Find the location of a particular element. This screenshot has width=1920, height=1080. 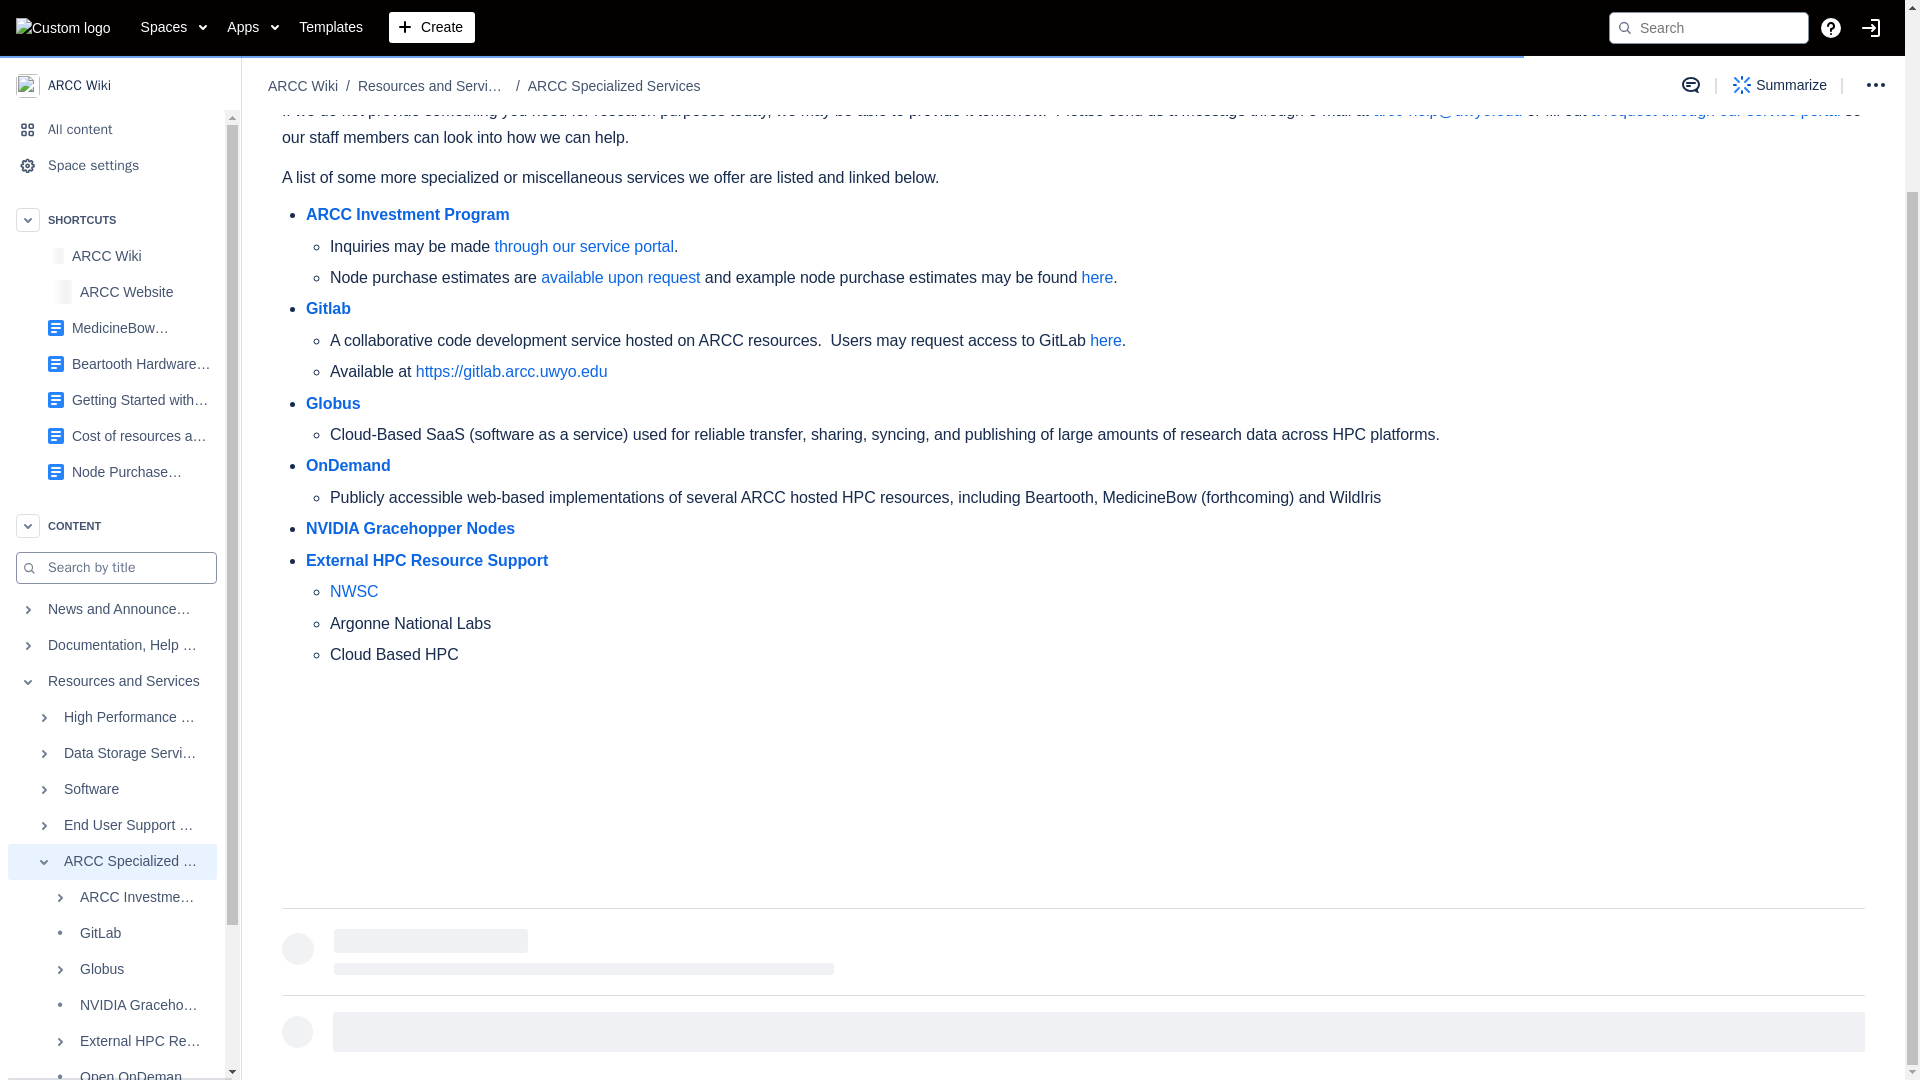

ARCC Website is located at coordinates (146, 72).